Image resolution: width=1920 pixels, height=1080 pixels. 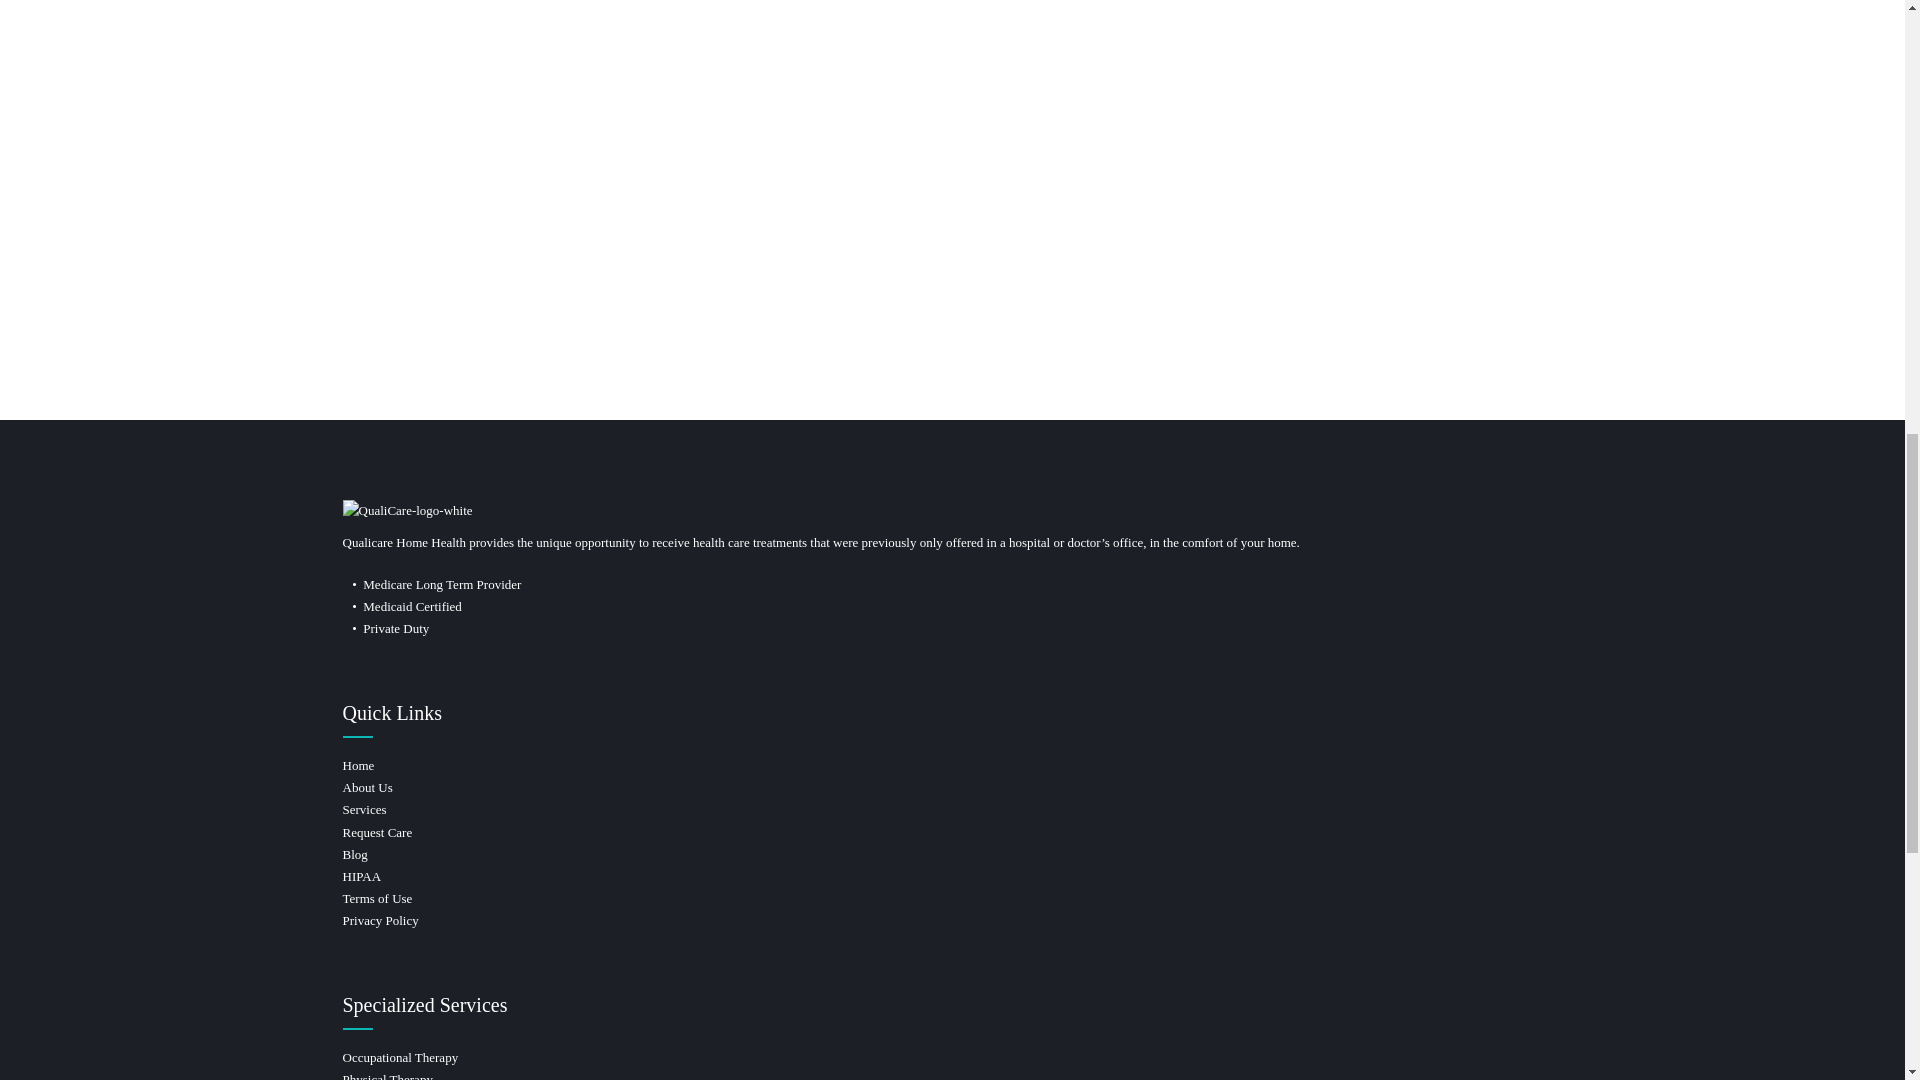 What do you see at coordinates (400, 1056) in the screenshot?
I see `Occupational Therapy` at bounding box center [400, 1056].